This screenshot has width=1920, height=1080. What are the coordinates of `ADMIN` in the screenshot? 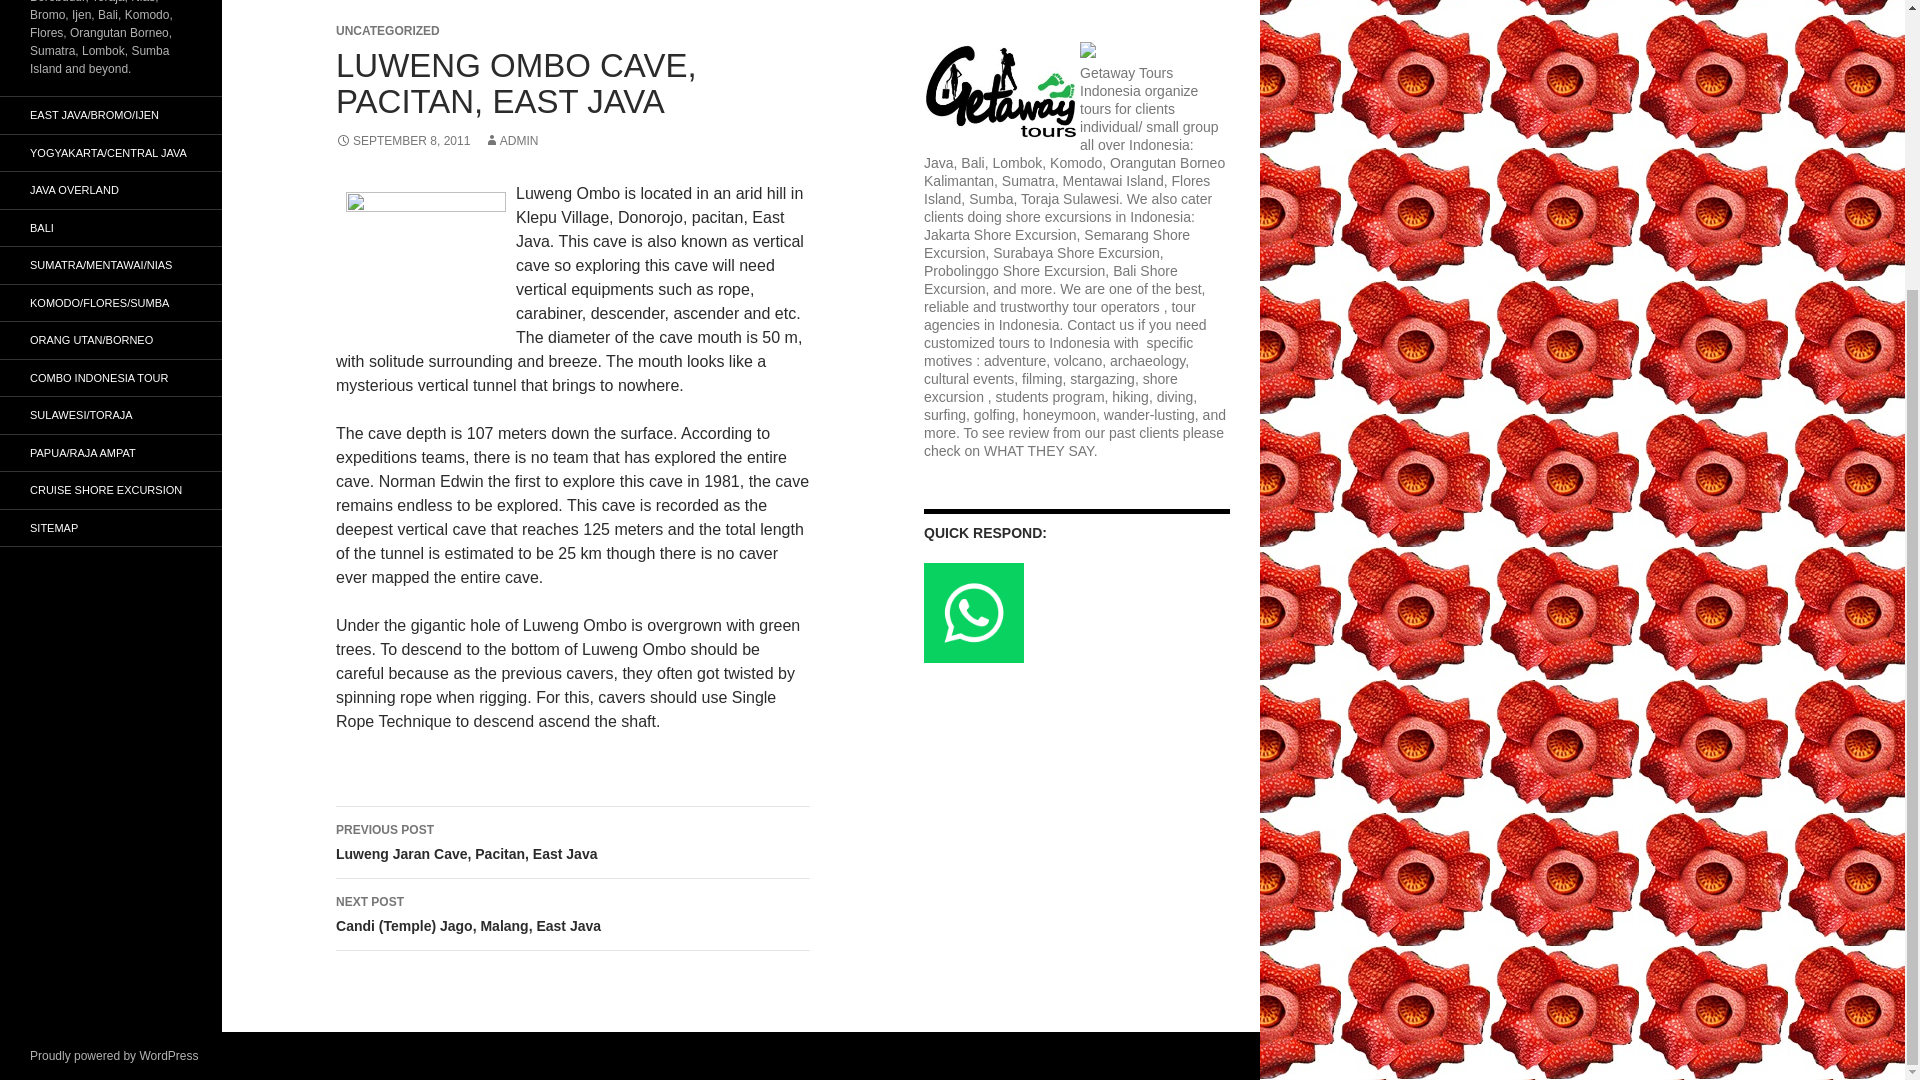 It's located at (511, 140).